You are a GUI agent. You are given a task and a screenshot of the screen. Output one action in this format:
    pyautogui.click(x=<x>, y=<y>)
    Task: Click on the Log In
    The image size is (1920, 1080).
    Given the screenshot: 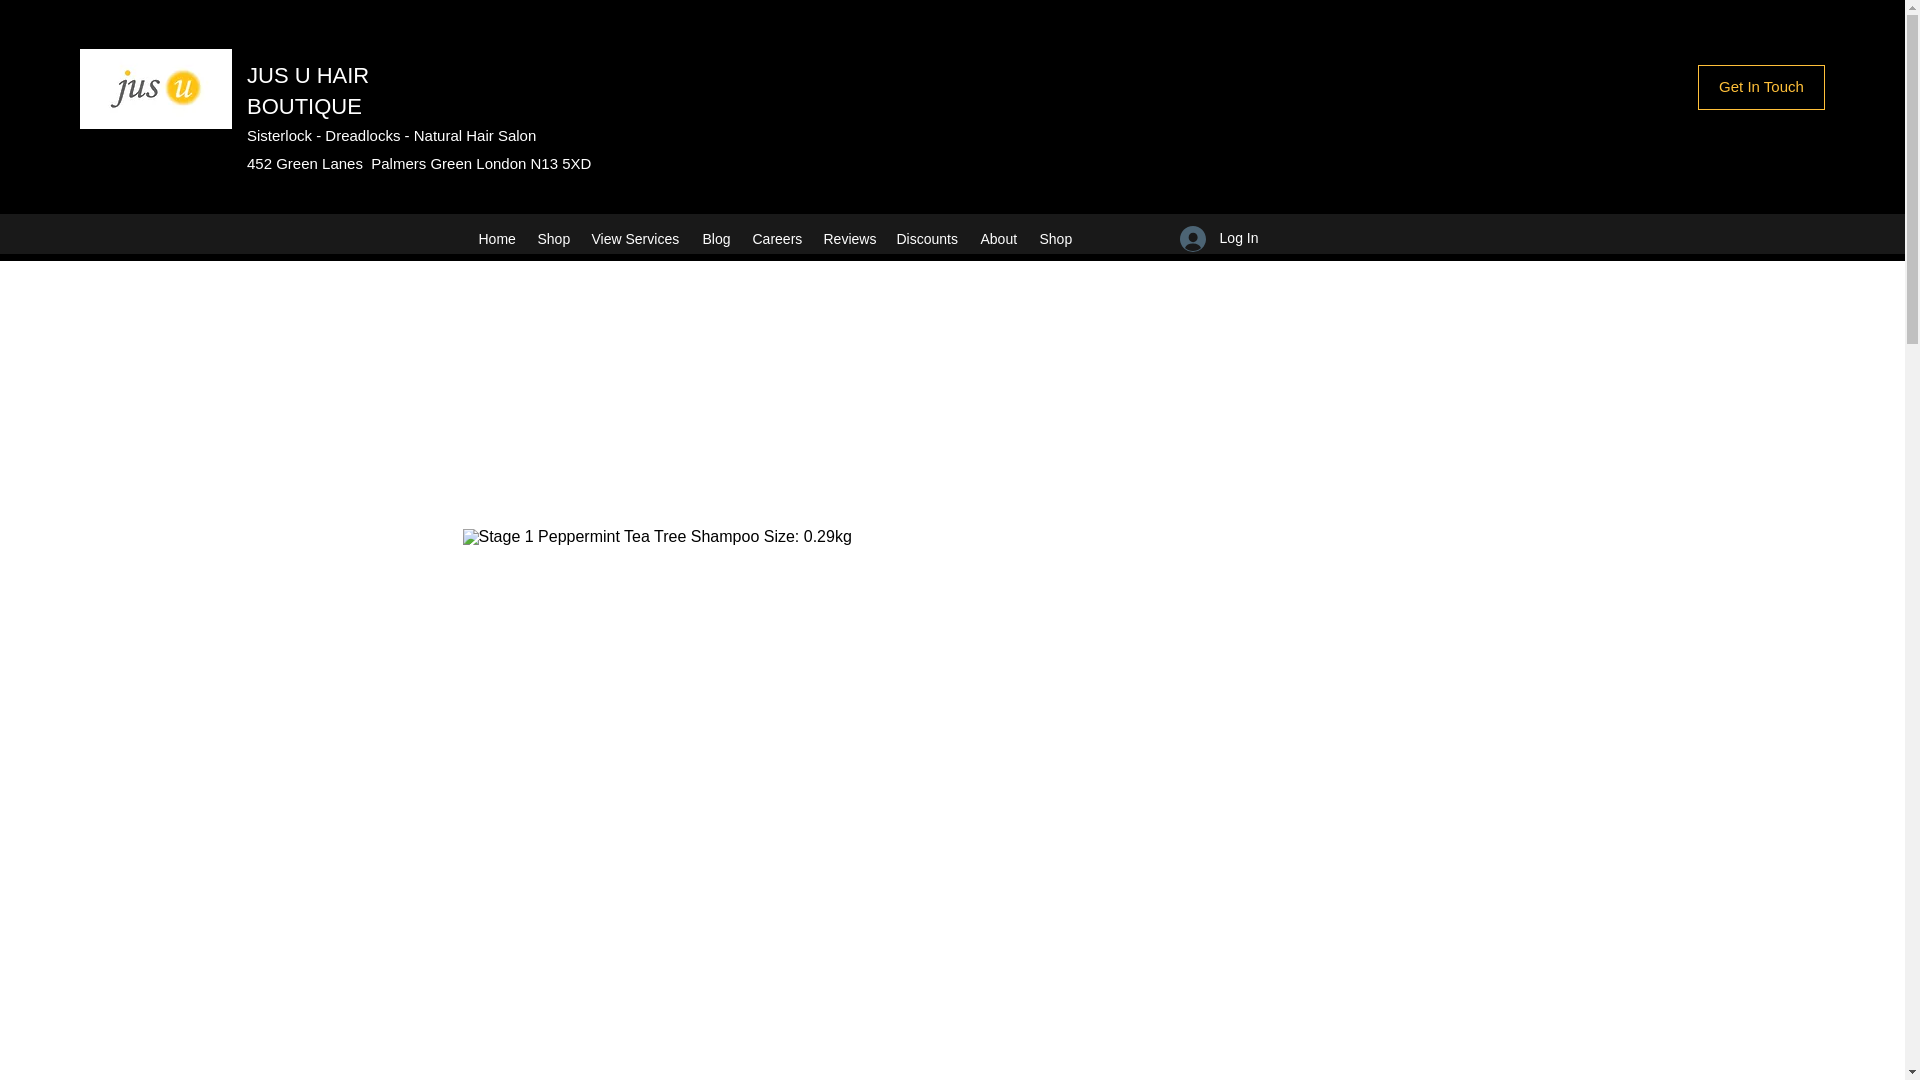 What is the action you would take?
    pyautogui.click(x=1218, y=239)
    